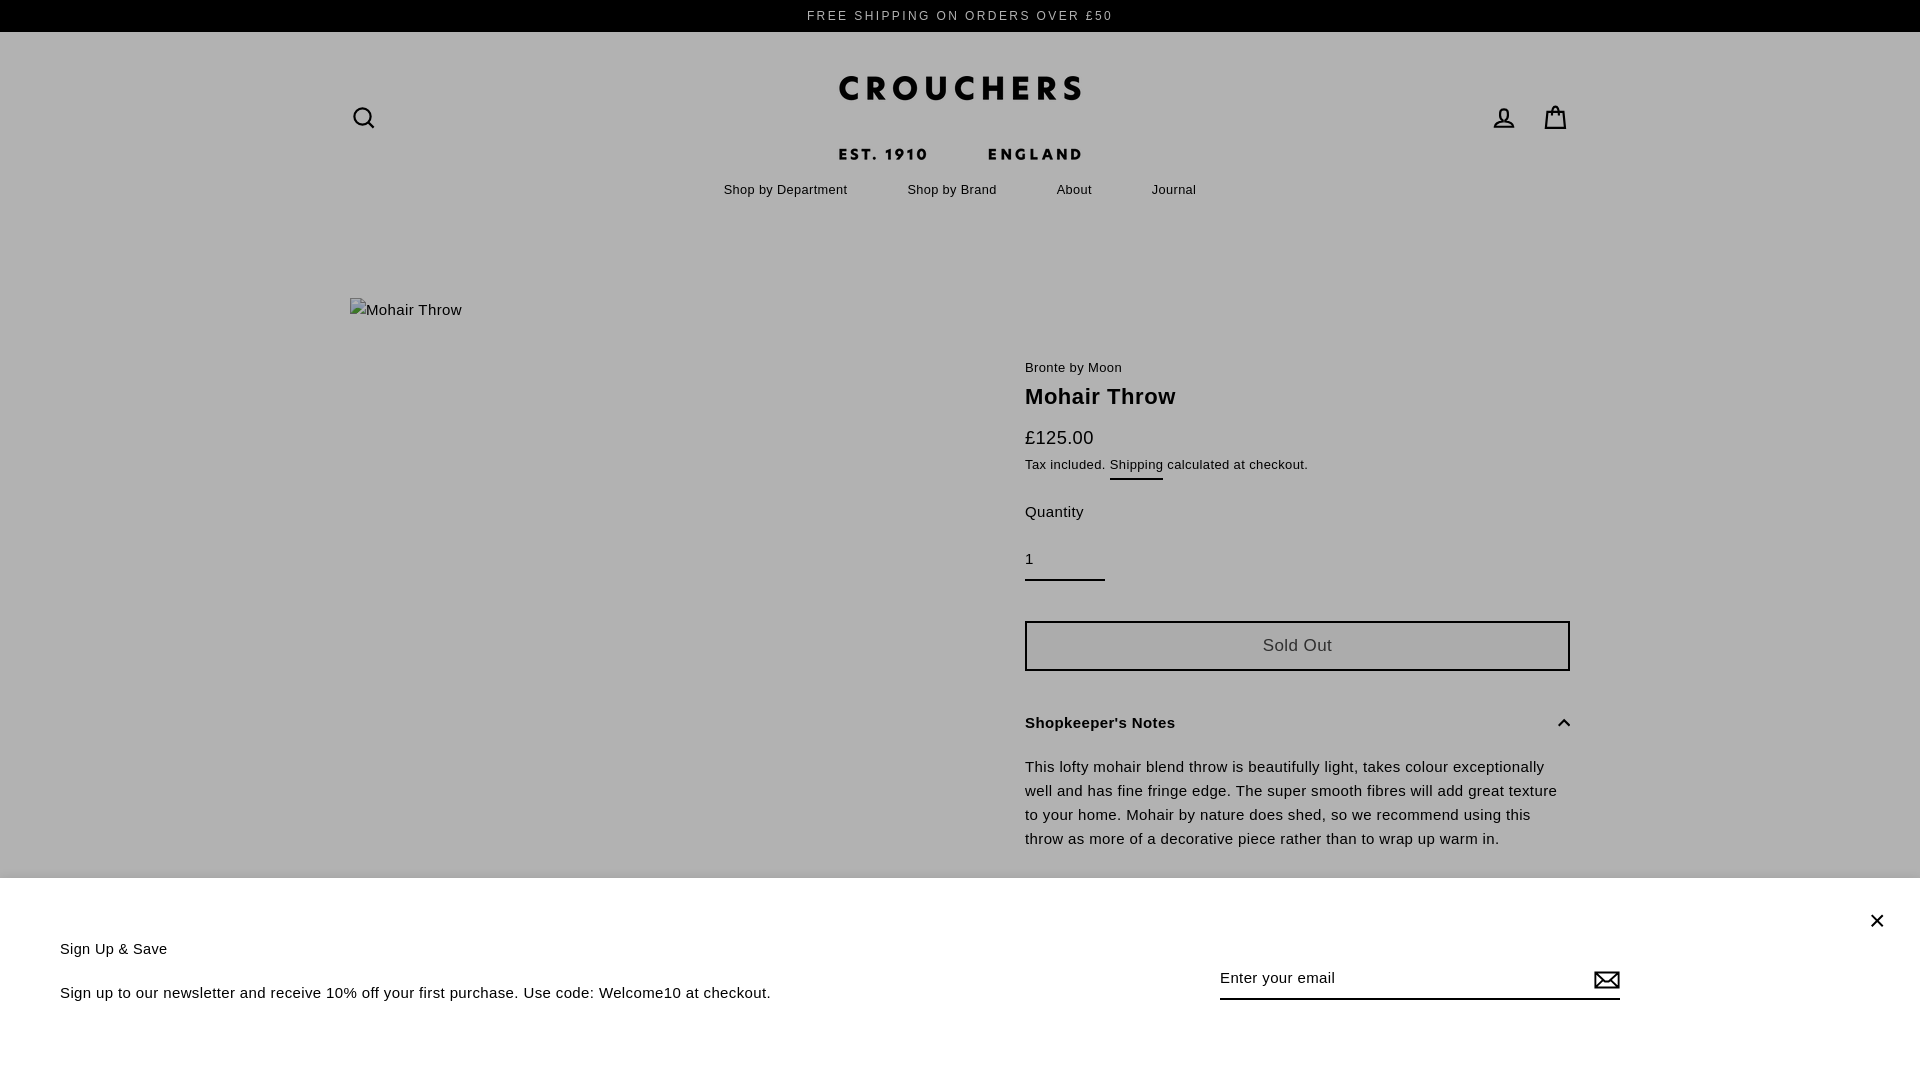  Describe the element at coordinates (1556, 118) in the screenshot. I see `Cart` at that location.